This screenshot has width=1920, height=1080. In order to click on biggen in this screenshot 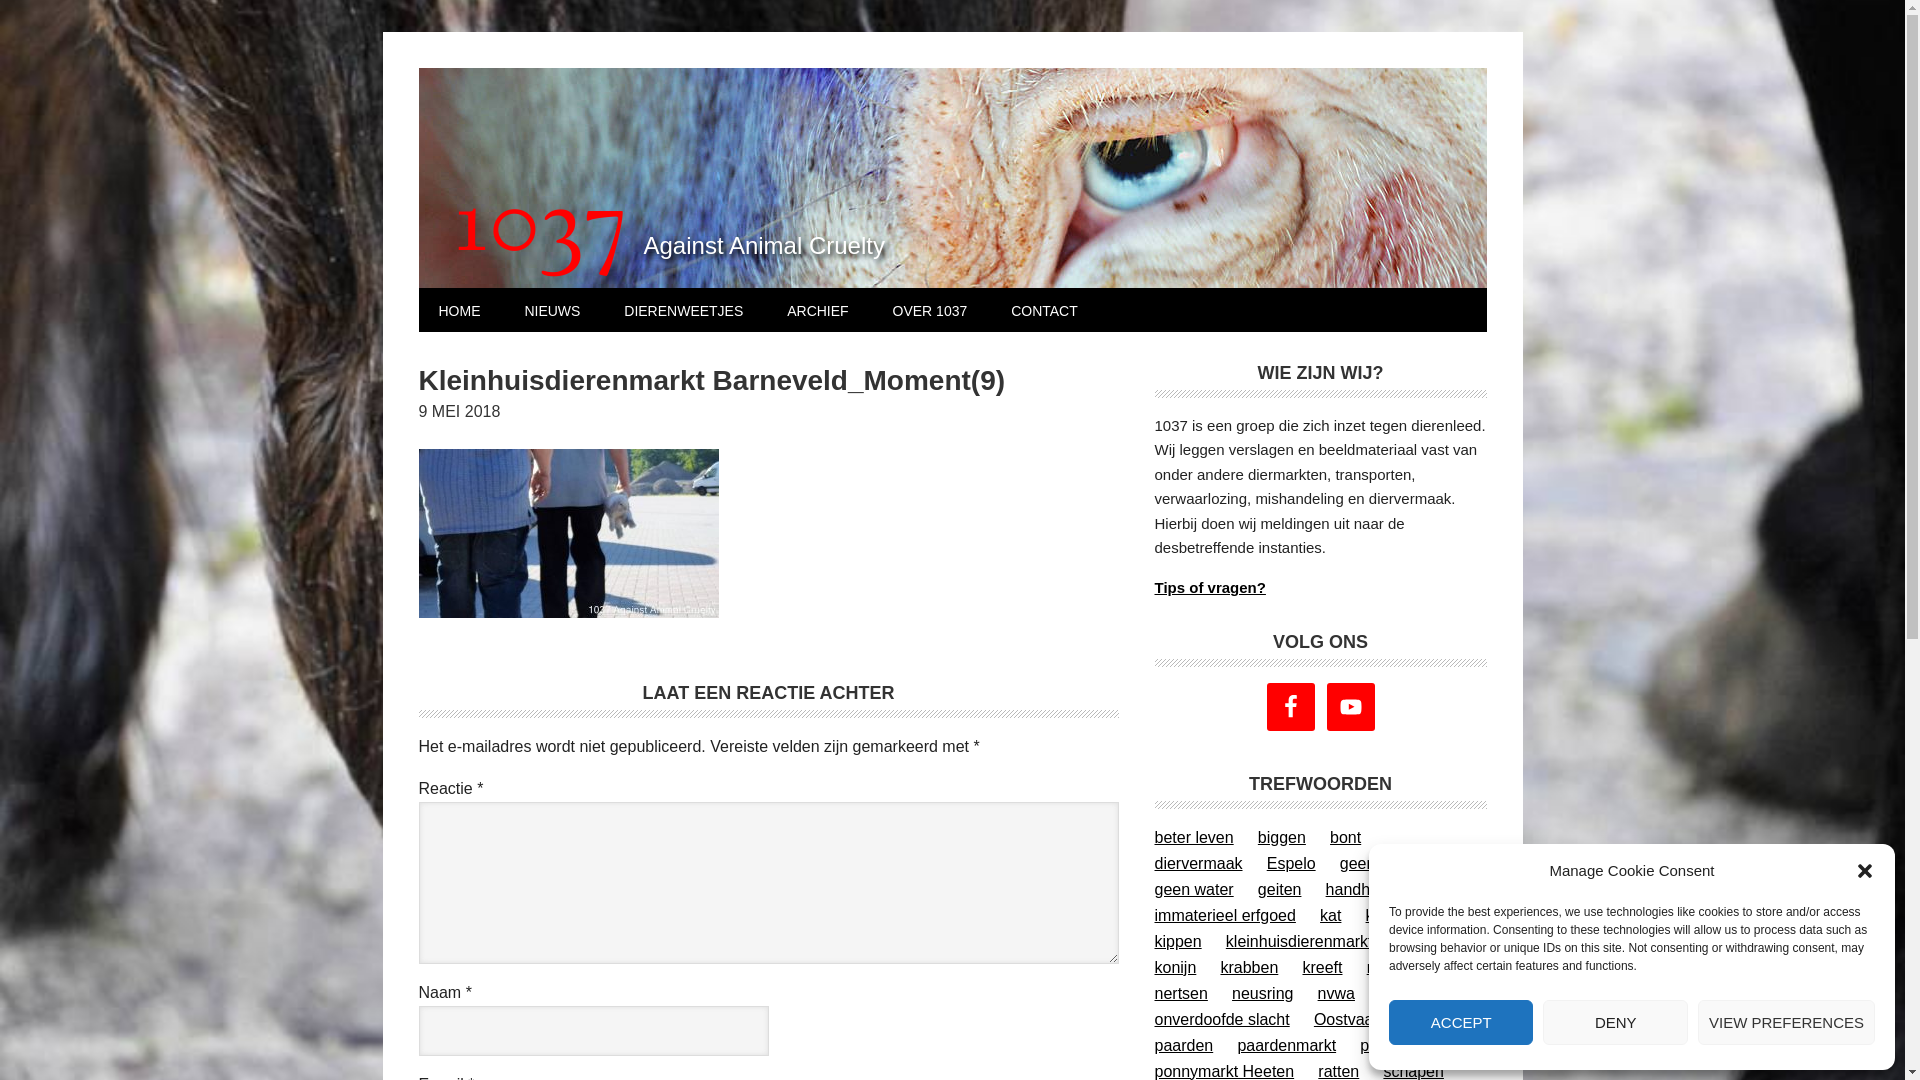, I will do `click(1282, 838)`.